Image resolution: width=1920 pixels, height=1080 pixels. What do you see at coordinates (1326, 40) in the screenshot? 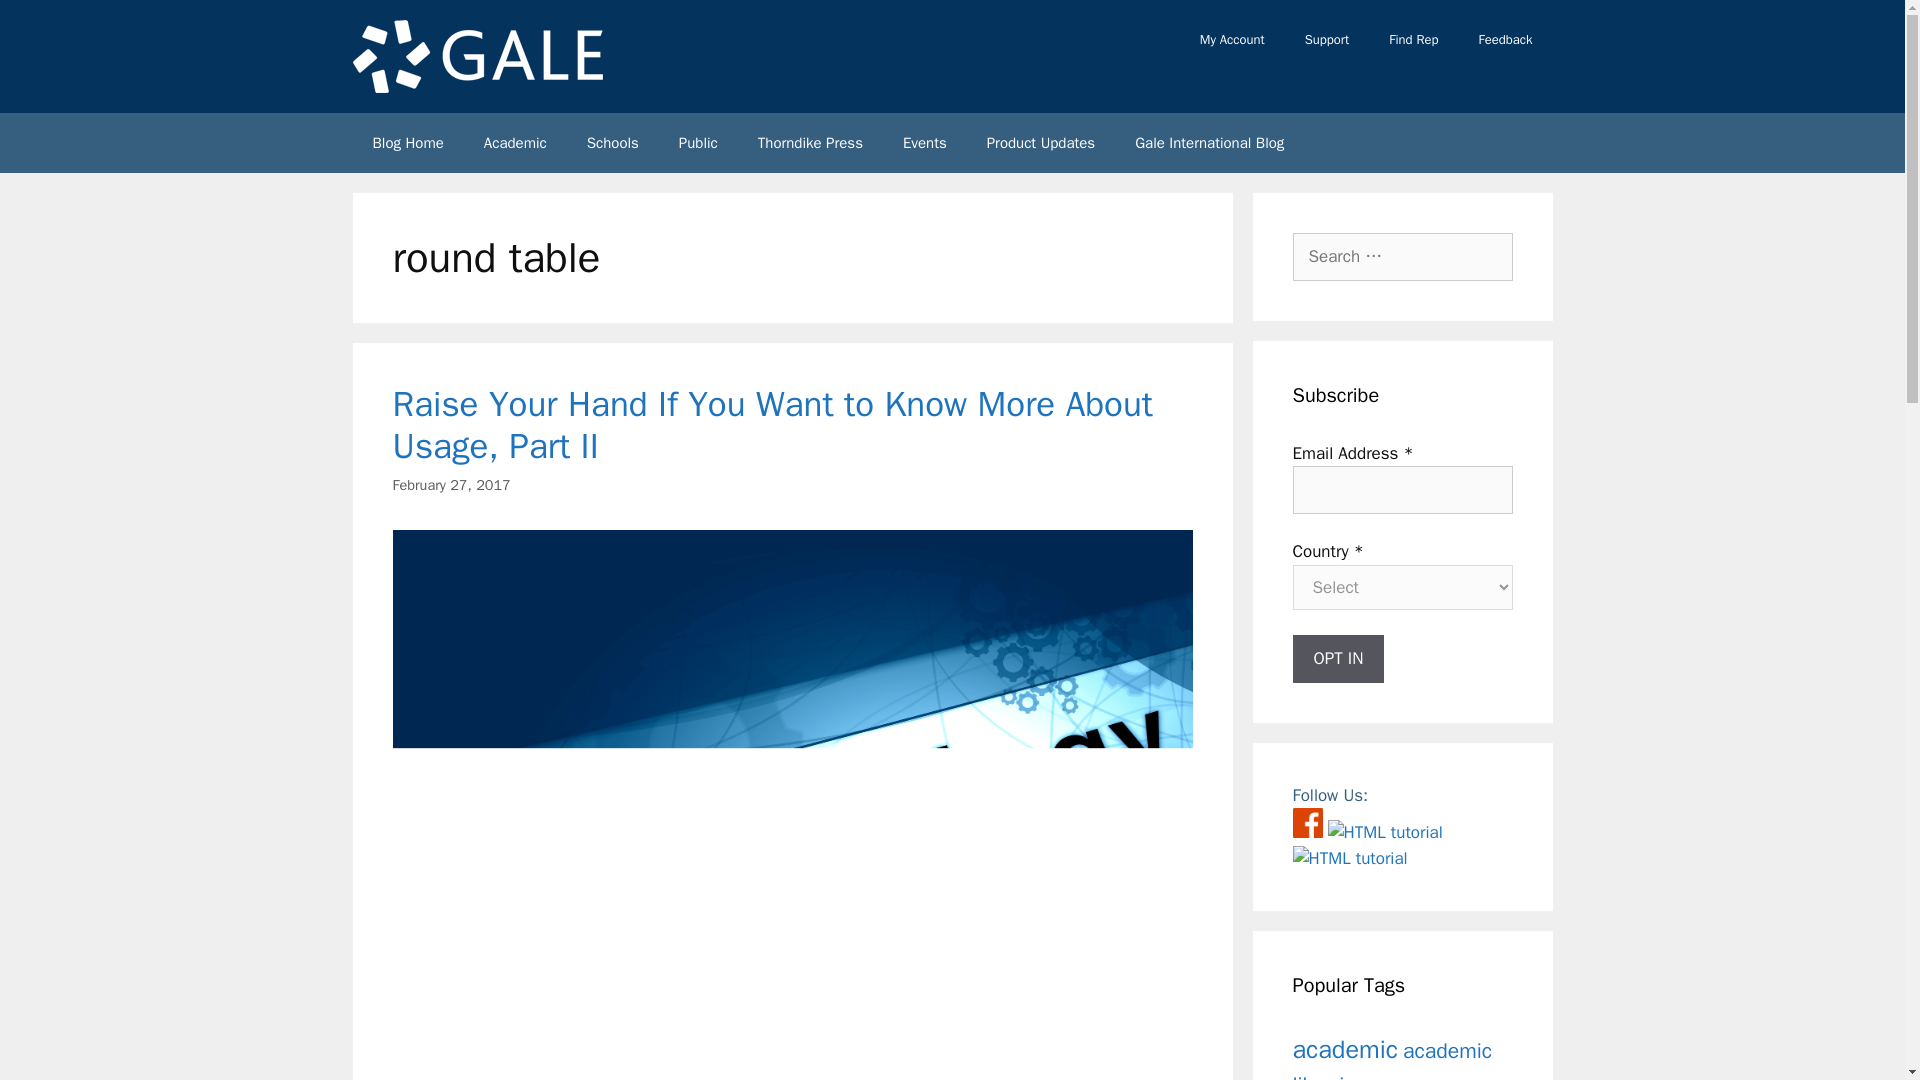
I see `Support` at bounding box center [1326, 40].